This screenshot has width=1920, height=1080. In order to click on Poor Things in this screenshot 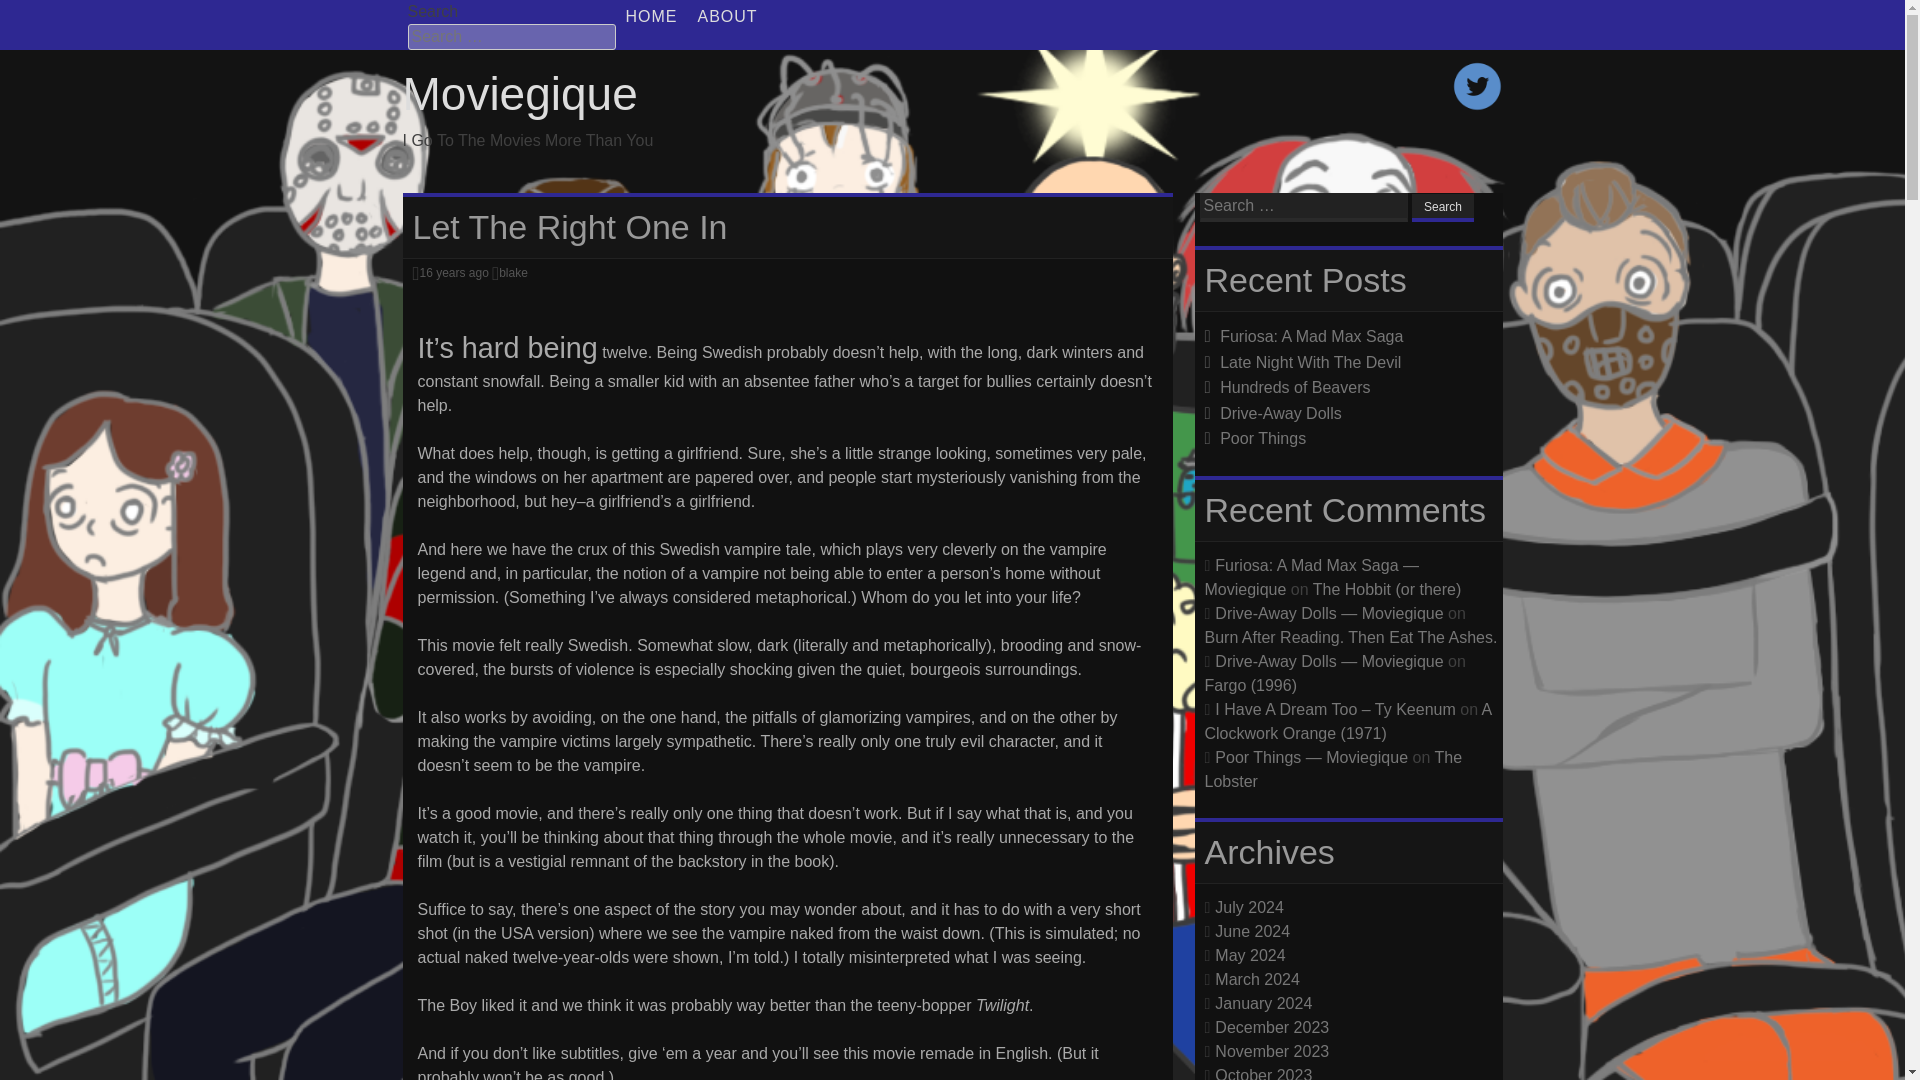, I will do `click(1262, 438)`.